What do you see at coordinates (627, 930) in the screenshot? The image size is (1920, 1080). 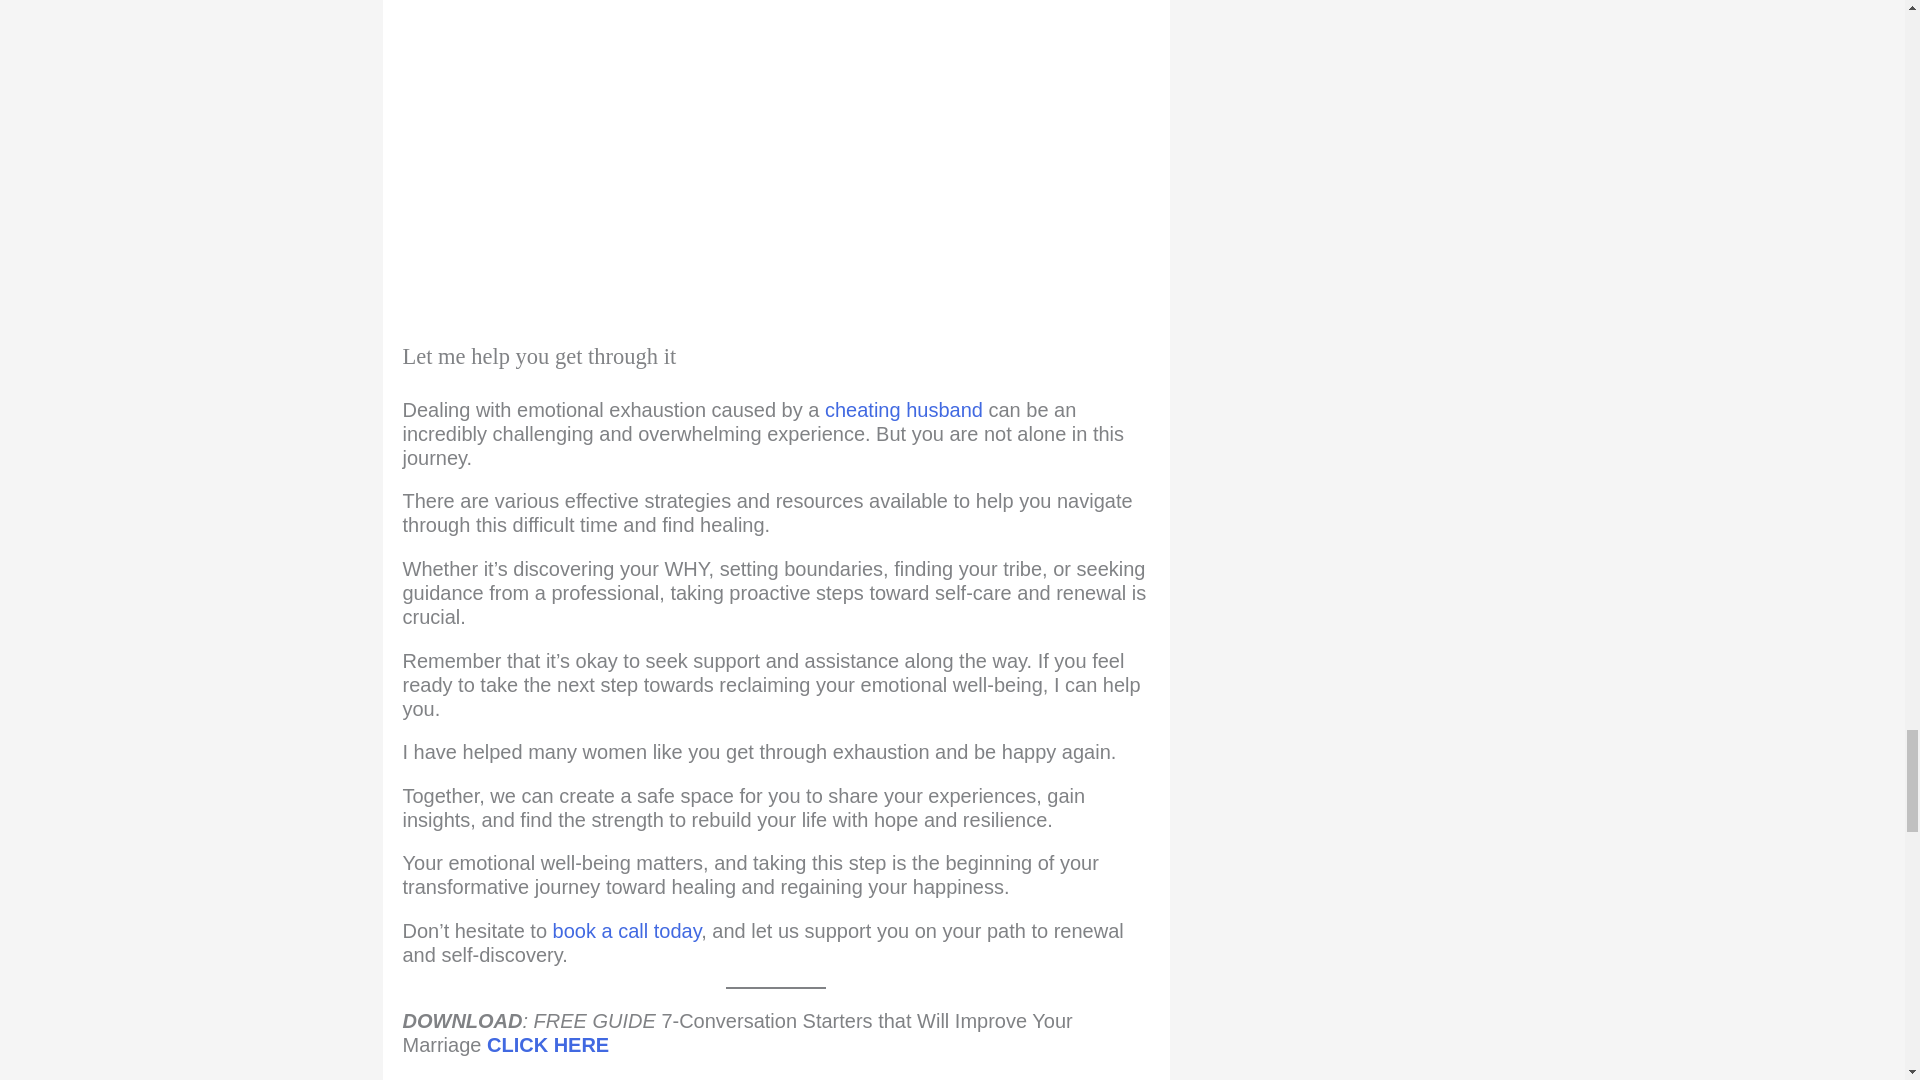 I see `book a call today` at bounding box center [627, 930].